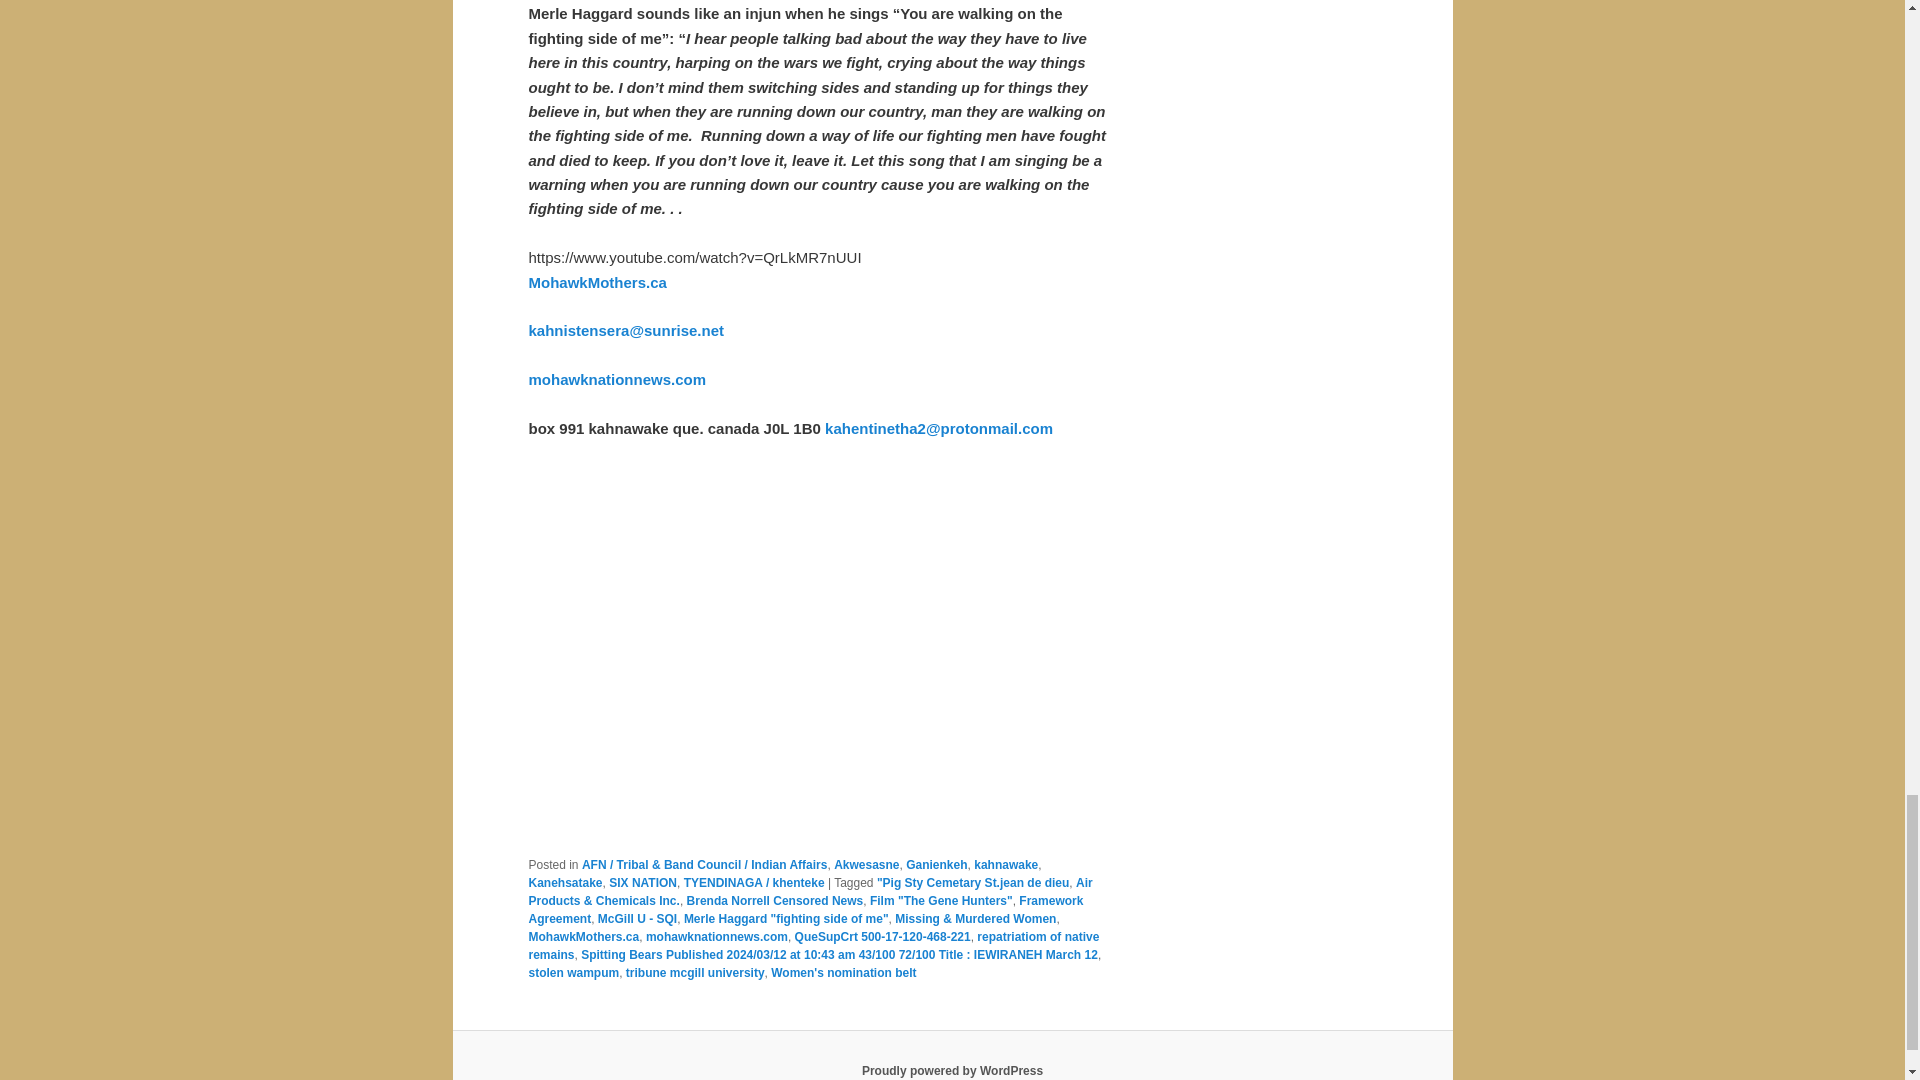  Describe the element at coordinates (565, 882) in the screenshot. I see `Kanehsatake` at that location.